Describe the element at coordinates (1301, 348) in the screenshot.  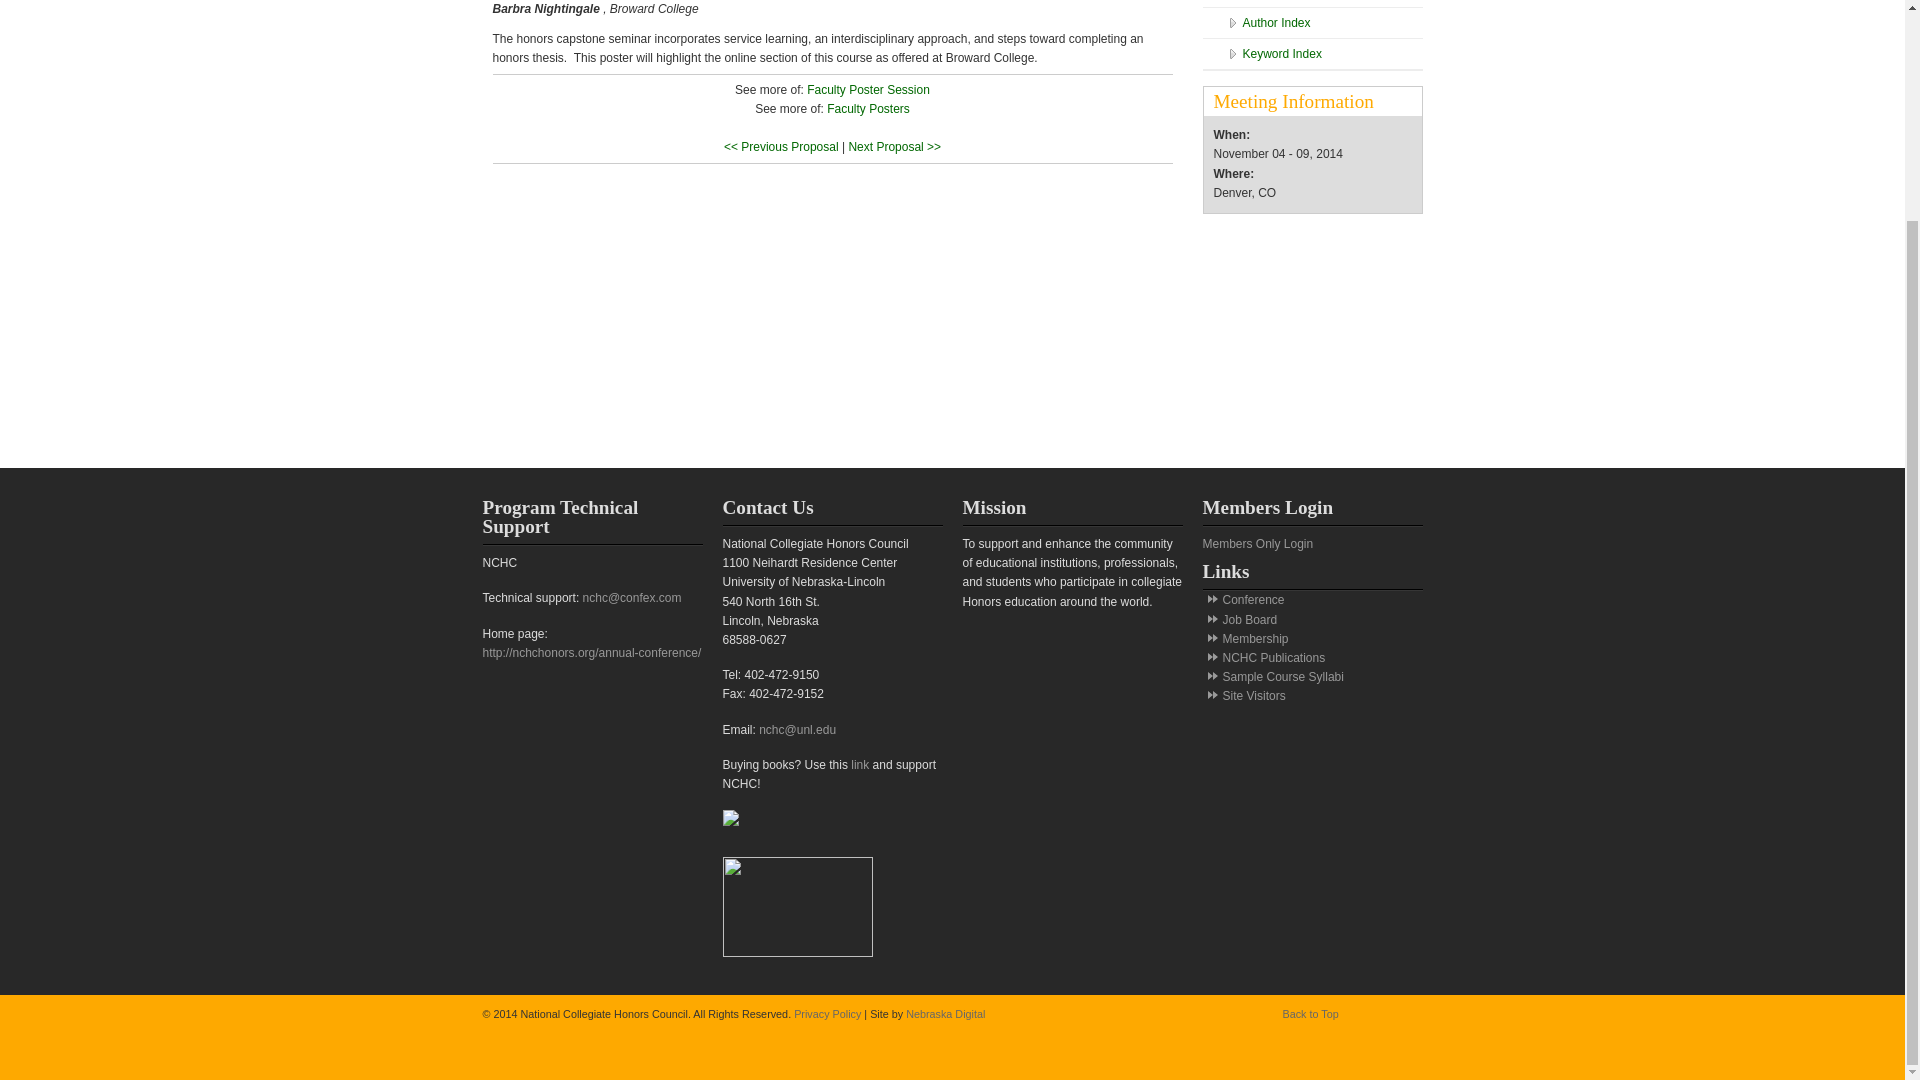
I see `Golden Key Honour Society` at that location.